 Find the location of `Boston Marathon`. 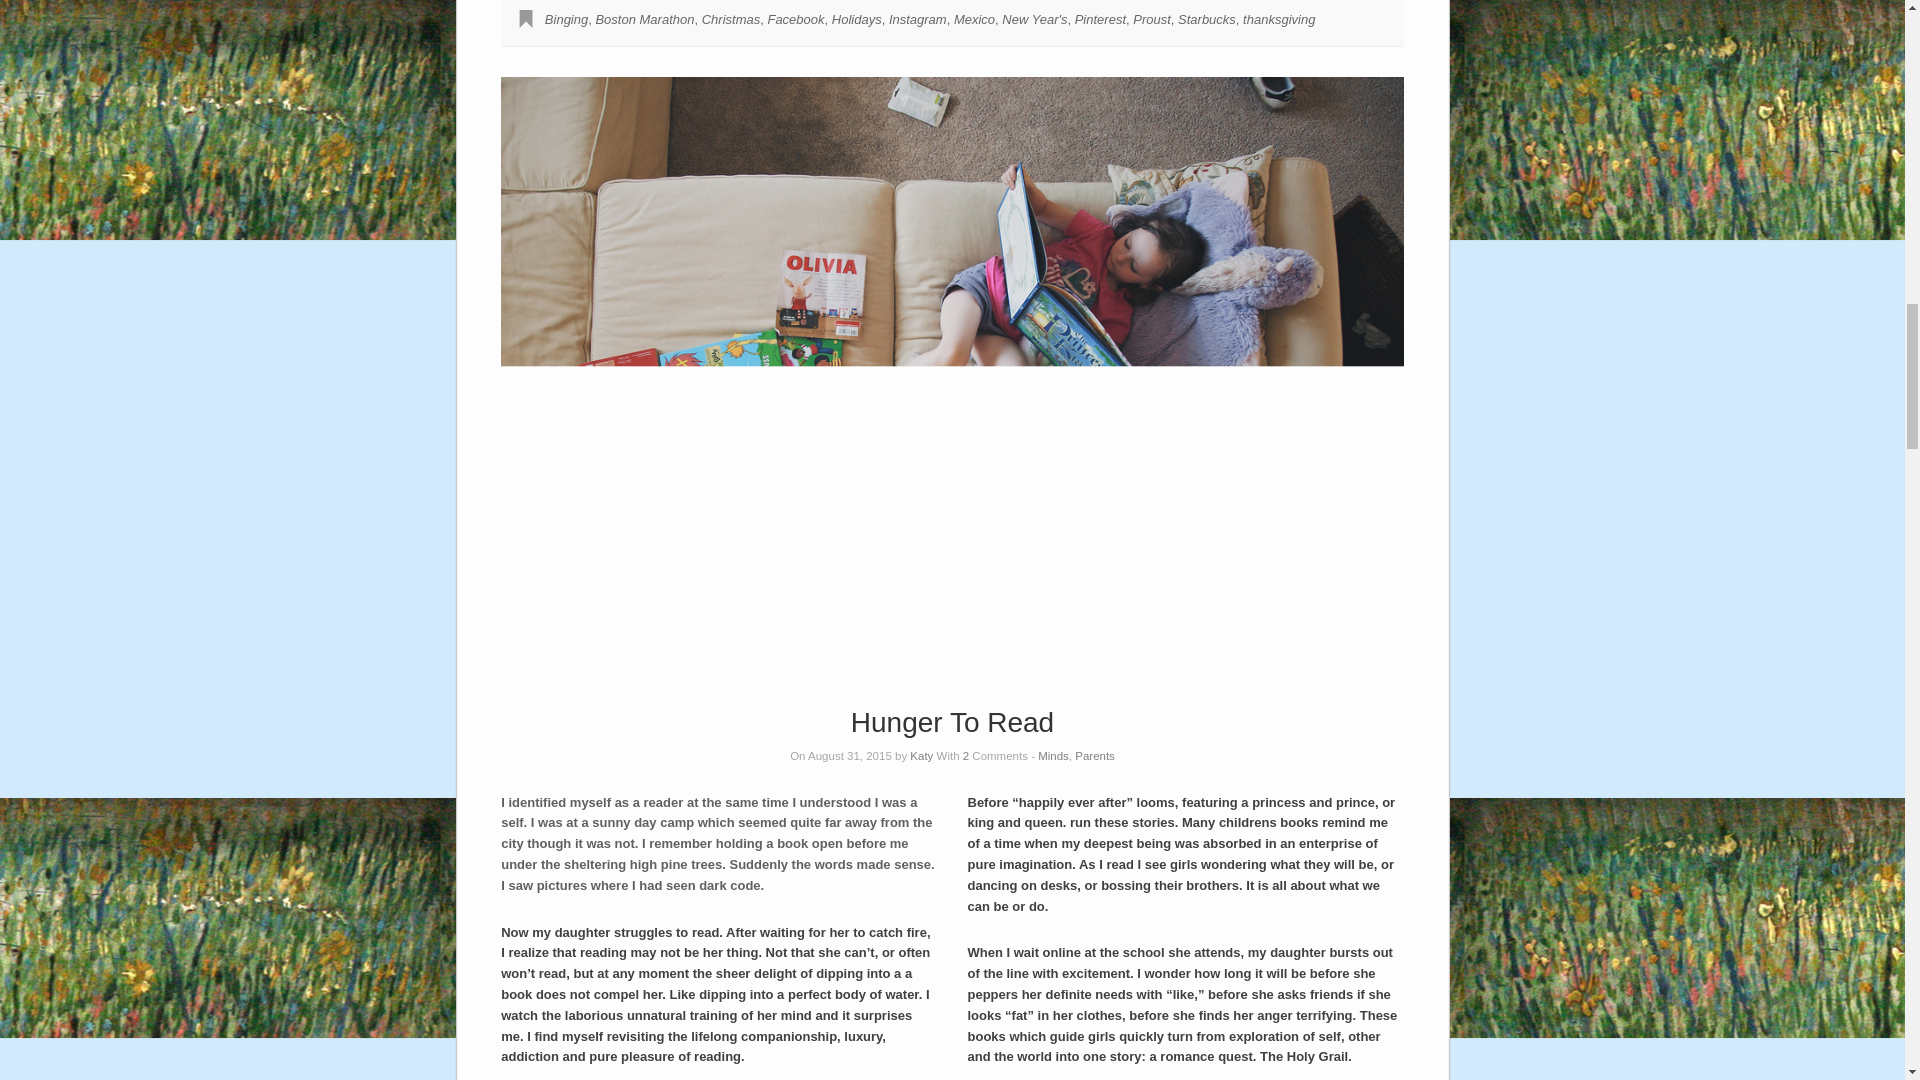

Boston Marathon is located at coordinates (644, 19).